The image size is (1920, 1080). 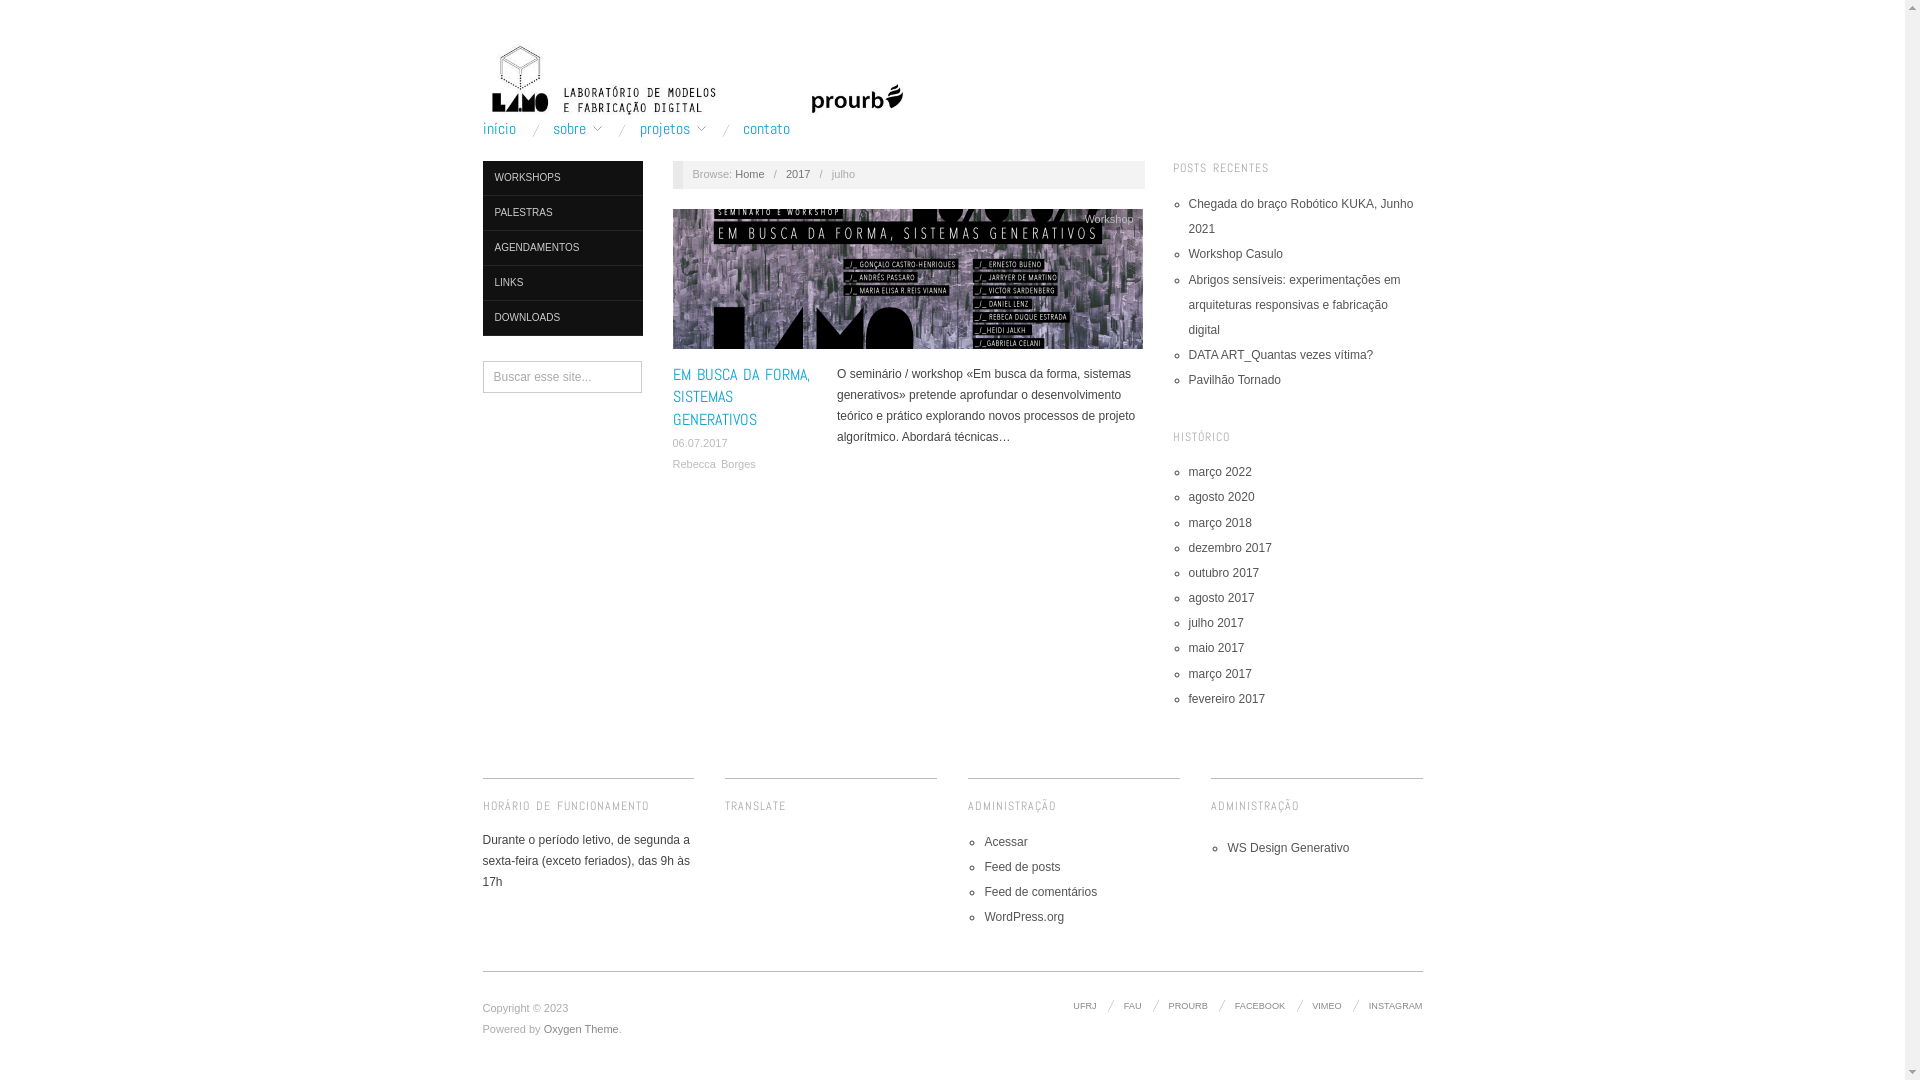 I want to click on maio 2017, so click(x=1216, y=648).